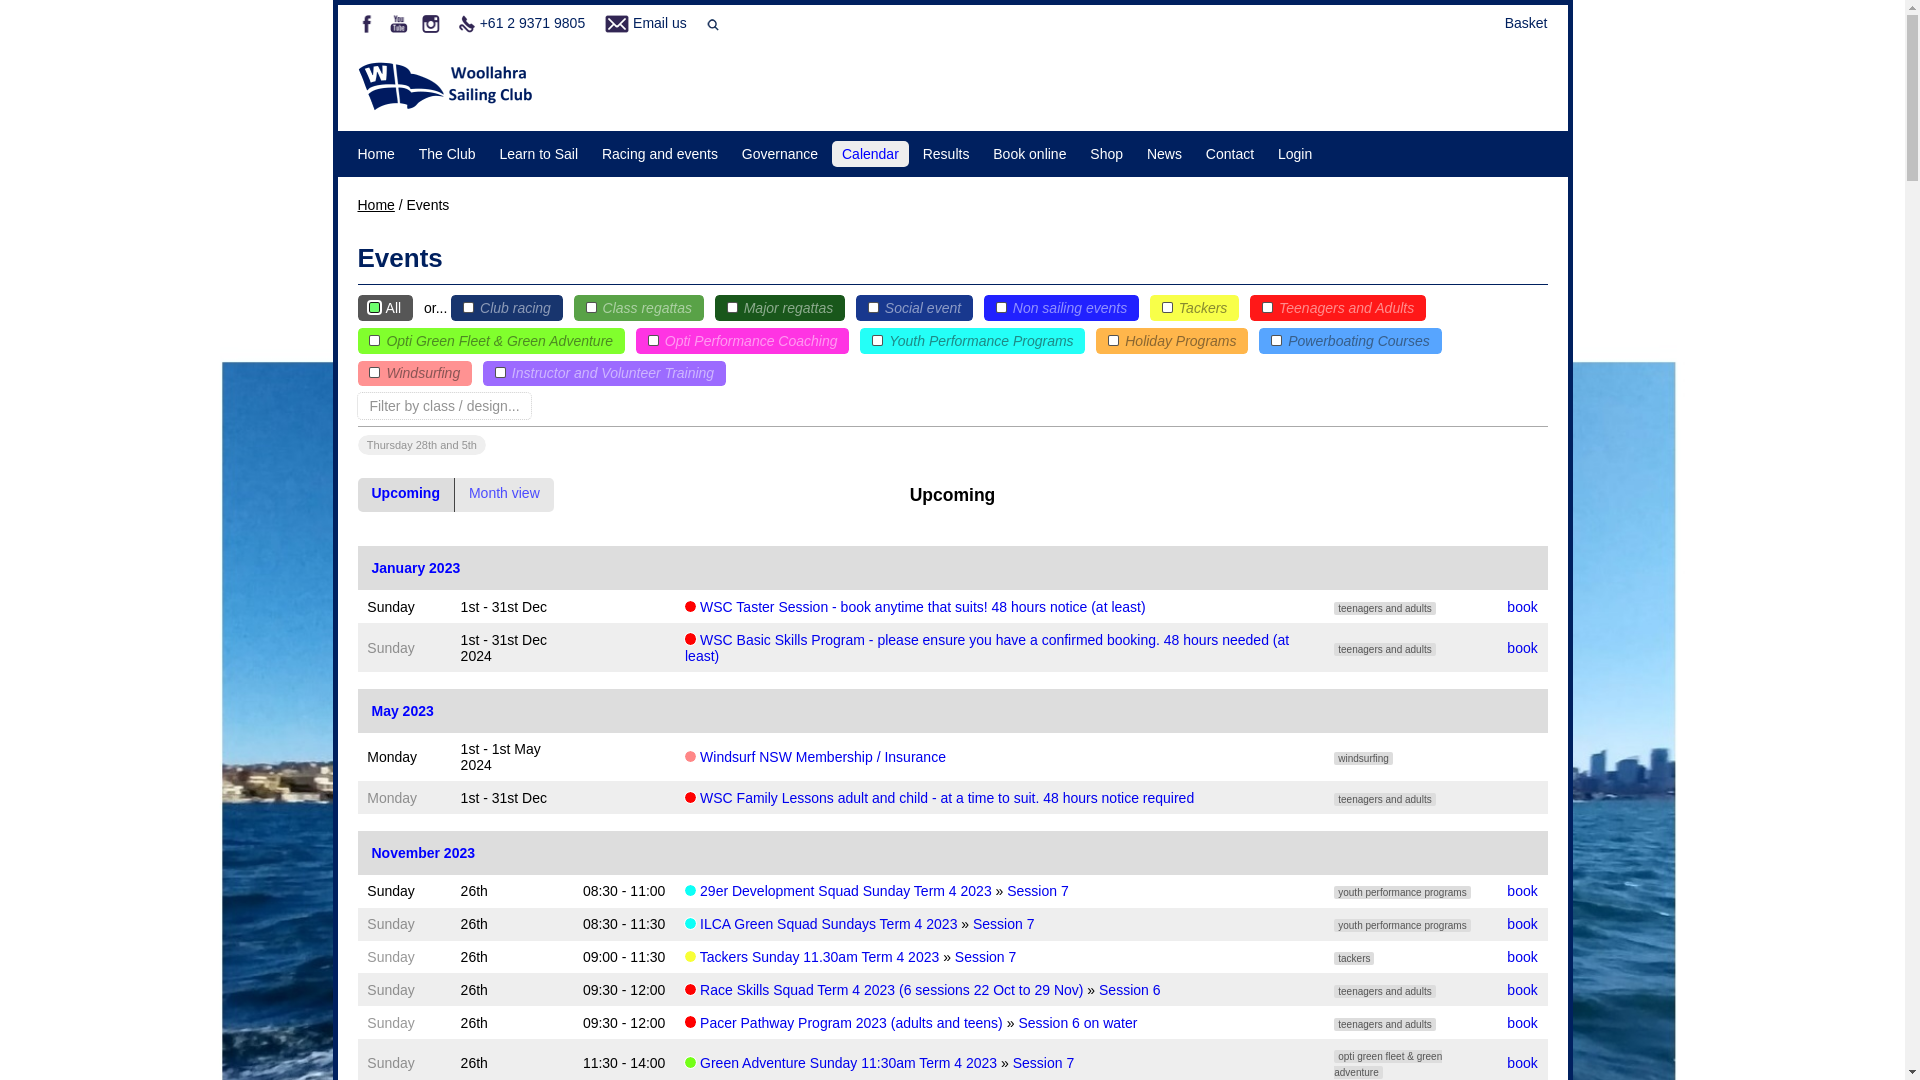 Image resolution: width=1920 pixels, height=1080 pixels. I want to click on book, so click(1522, 890).